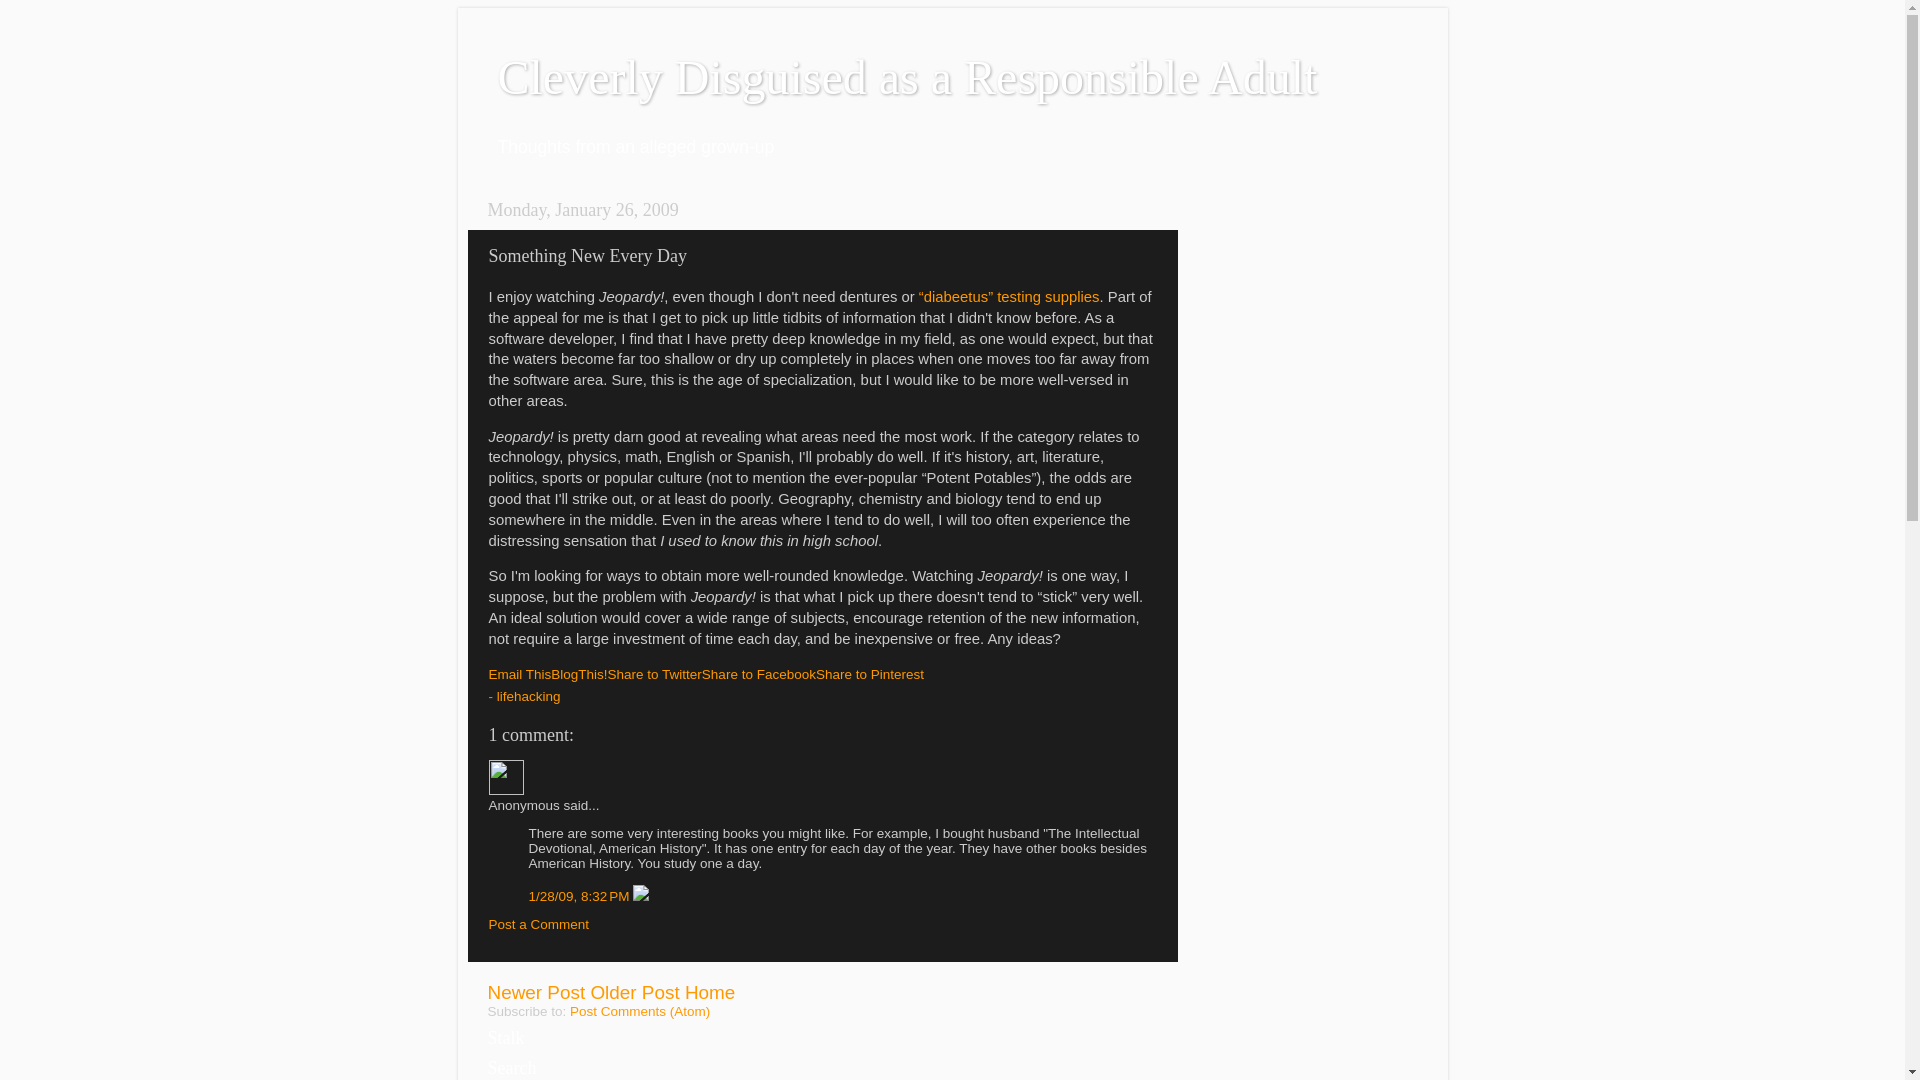 This screenshot has height=1080, width=1920. I want to click on Share to Pinterest, so click(870, 674).